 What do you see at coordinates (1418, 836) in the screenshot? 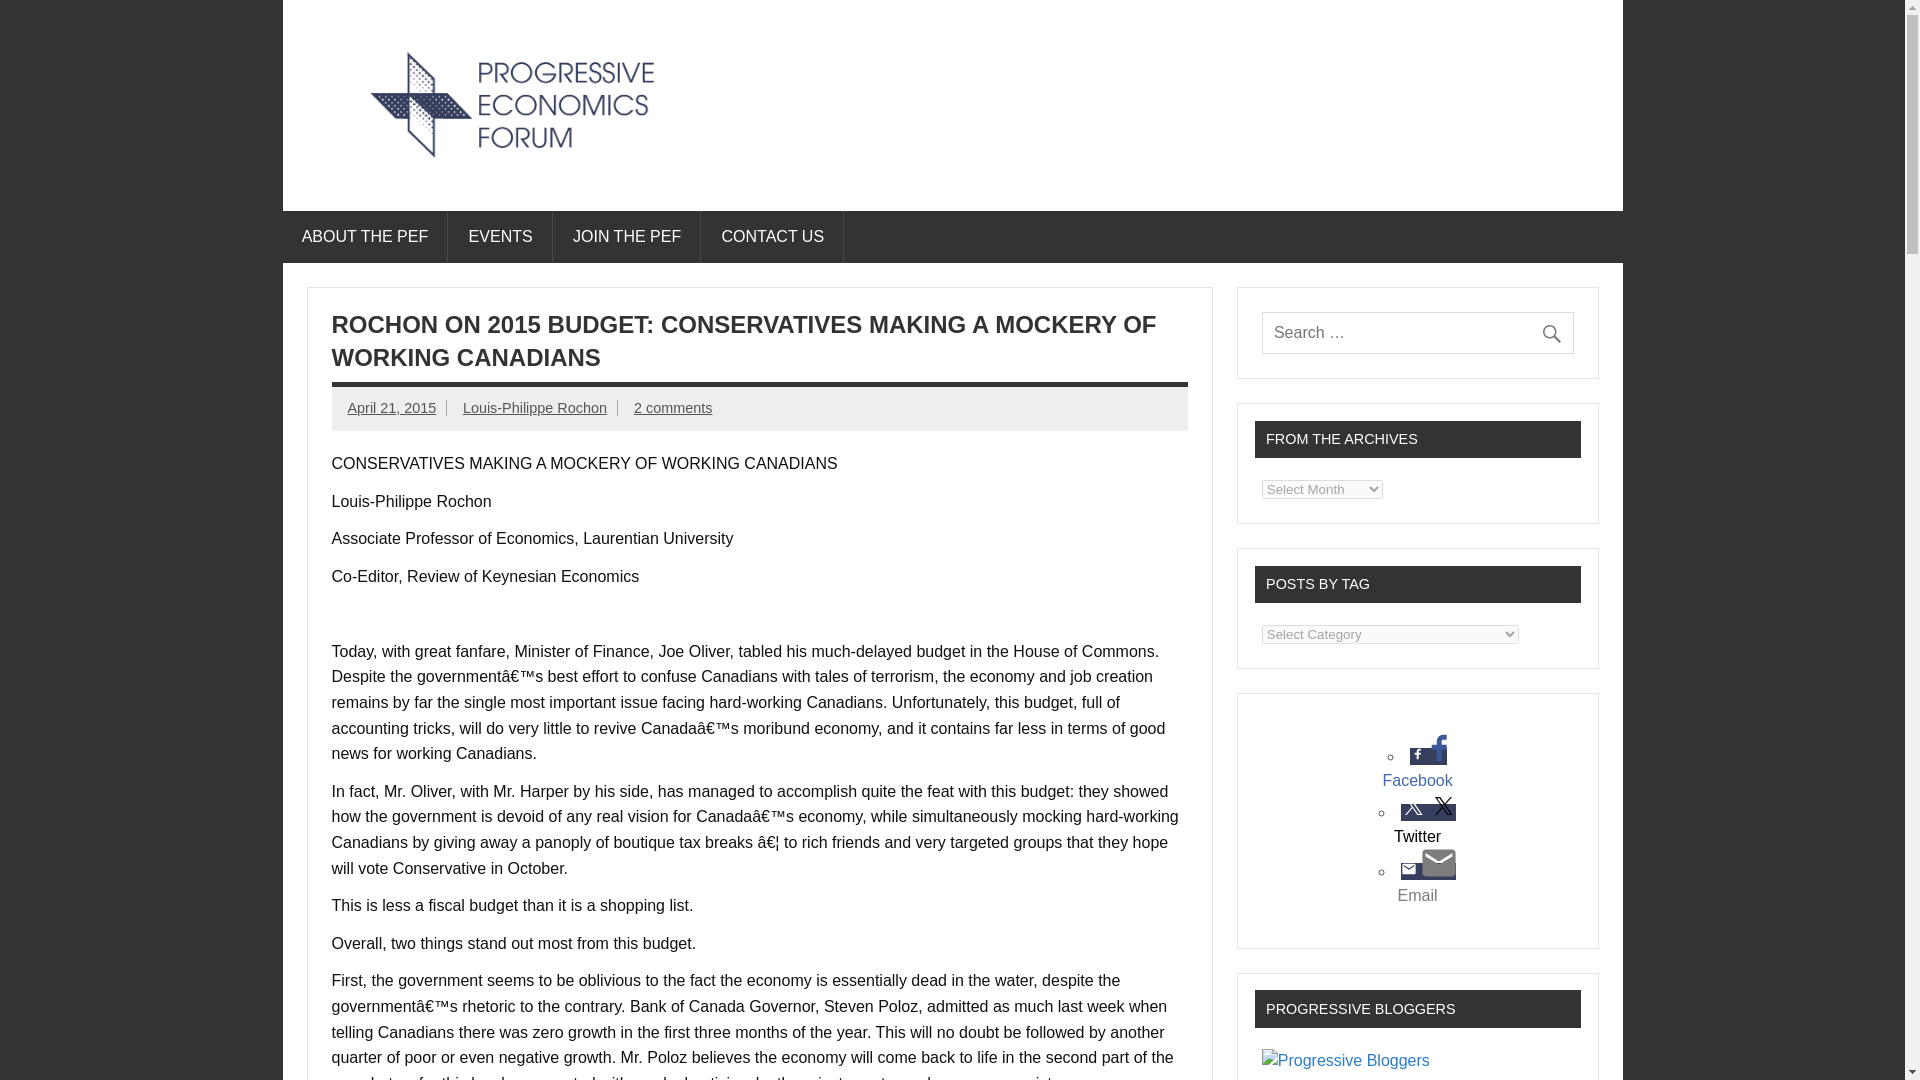
I see `Twitter` at bounding box center [1418, 836].